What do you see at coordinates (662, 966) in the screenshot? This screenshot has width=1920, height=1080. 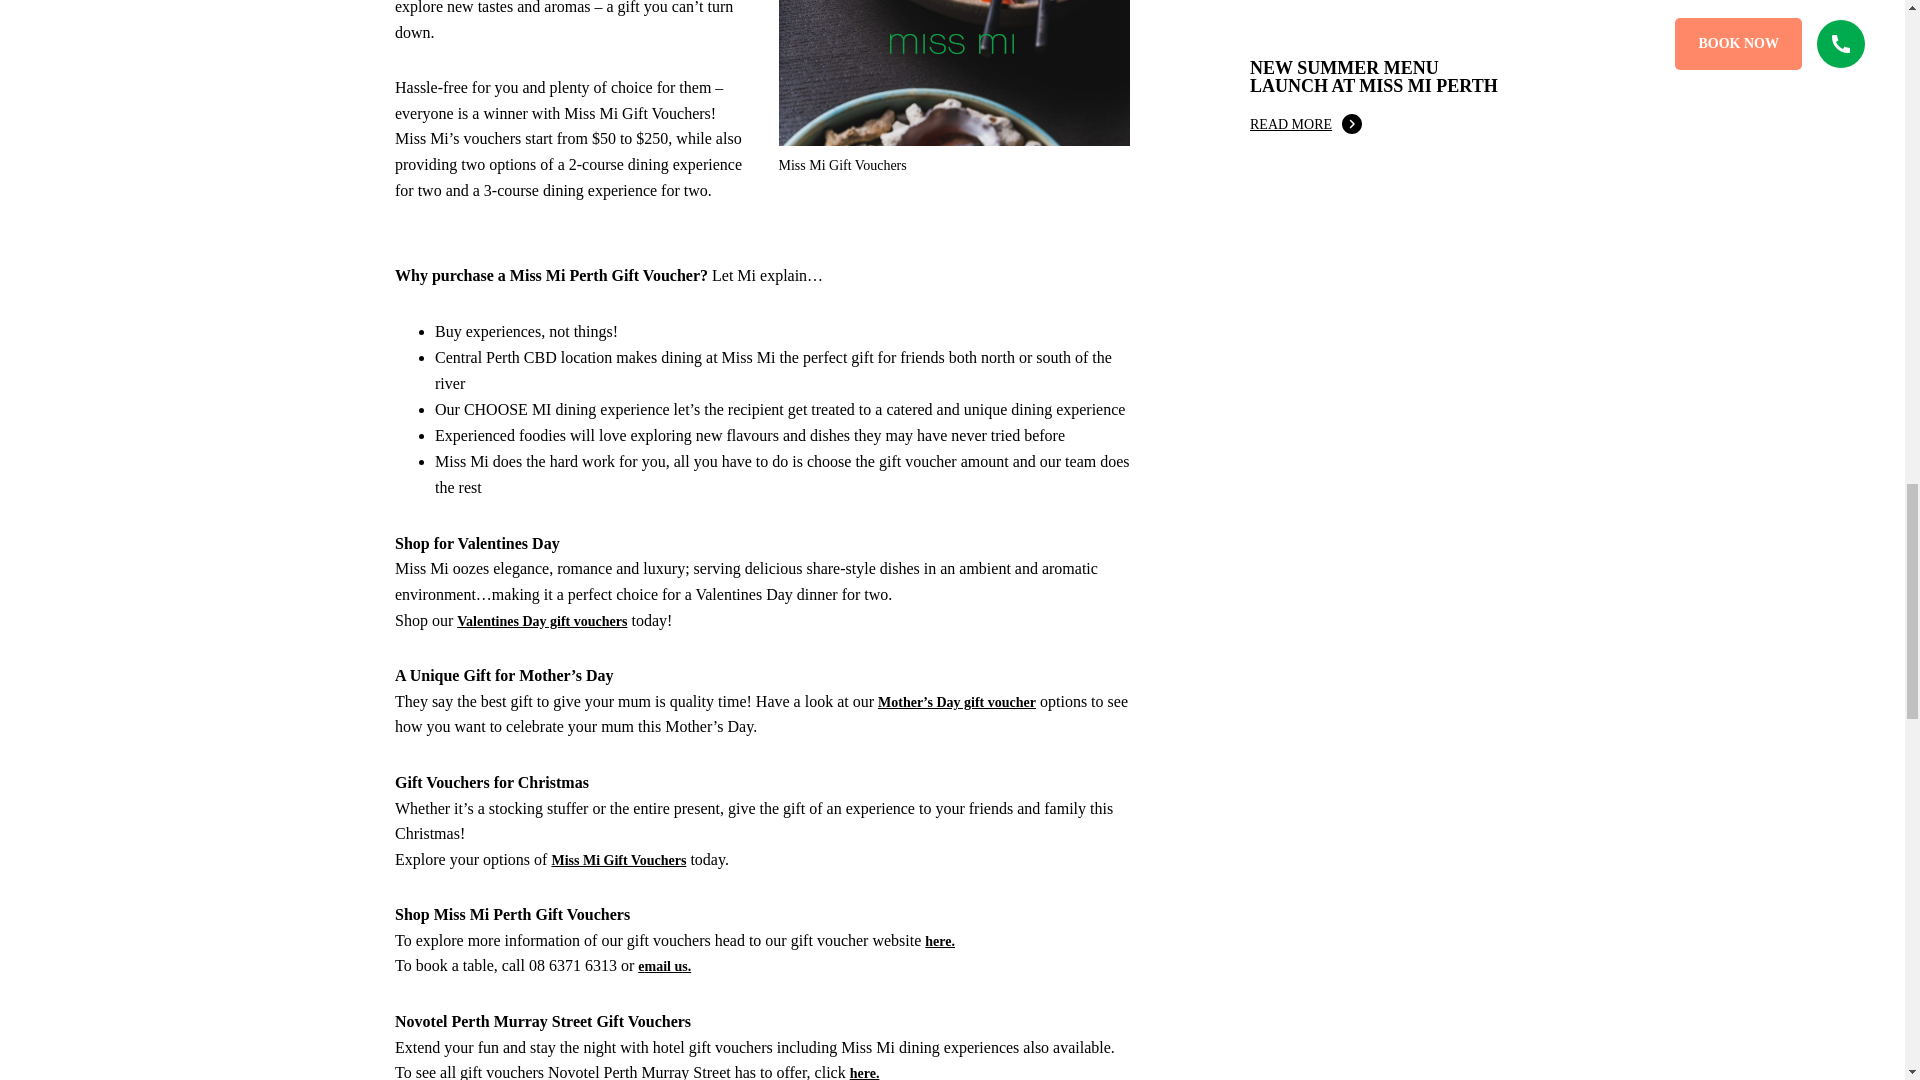 I see `mail u` at bounding box center [662, 966].